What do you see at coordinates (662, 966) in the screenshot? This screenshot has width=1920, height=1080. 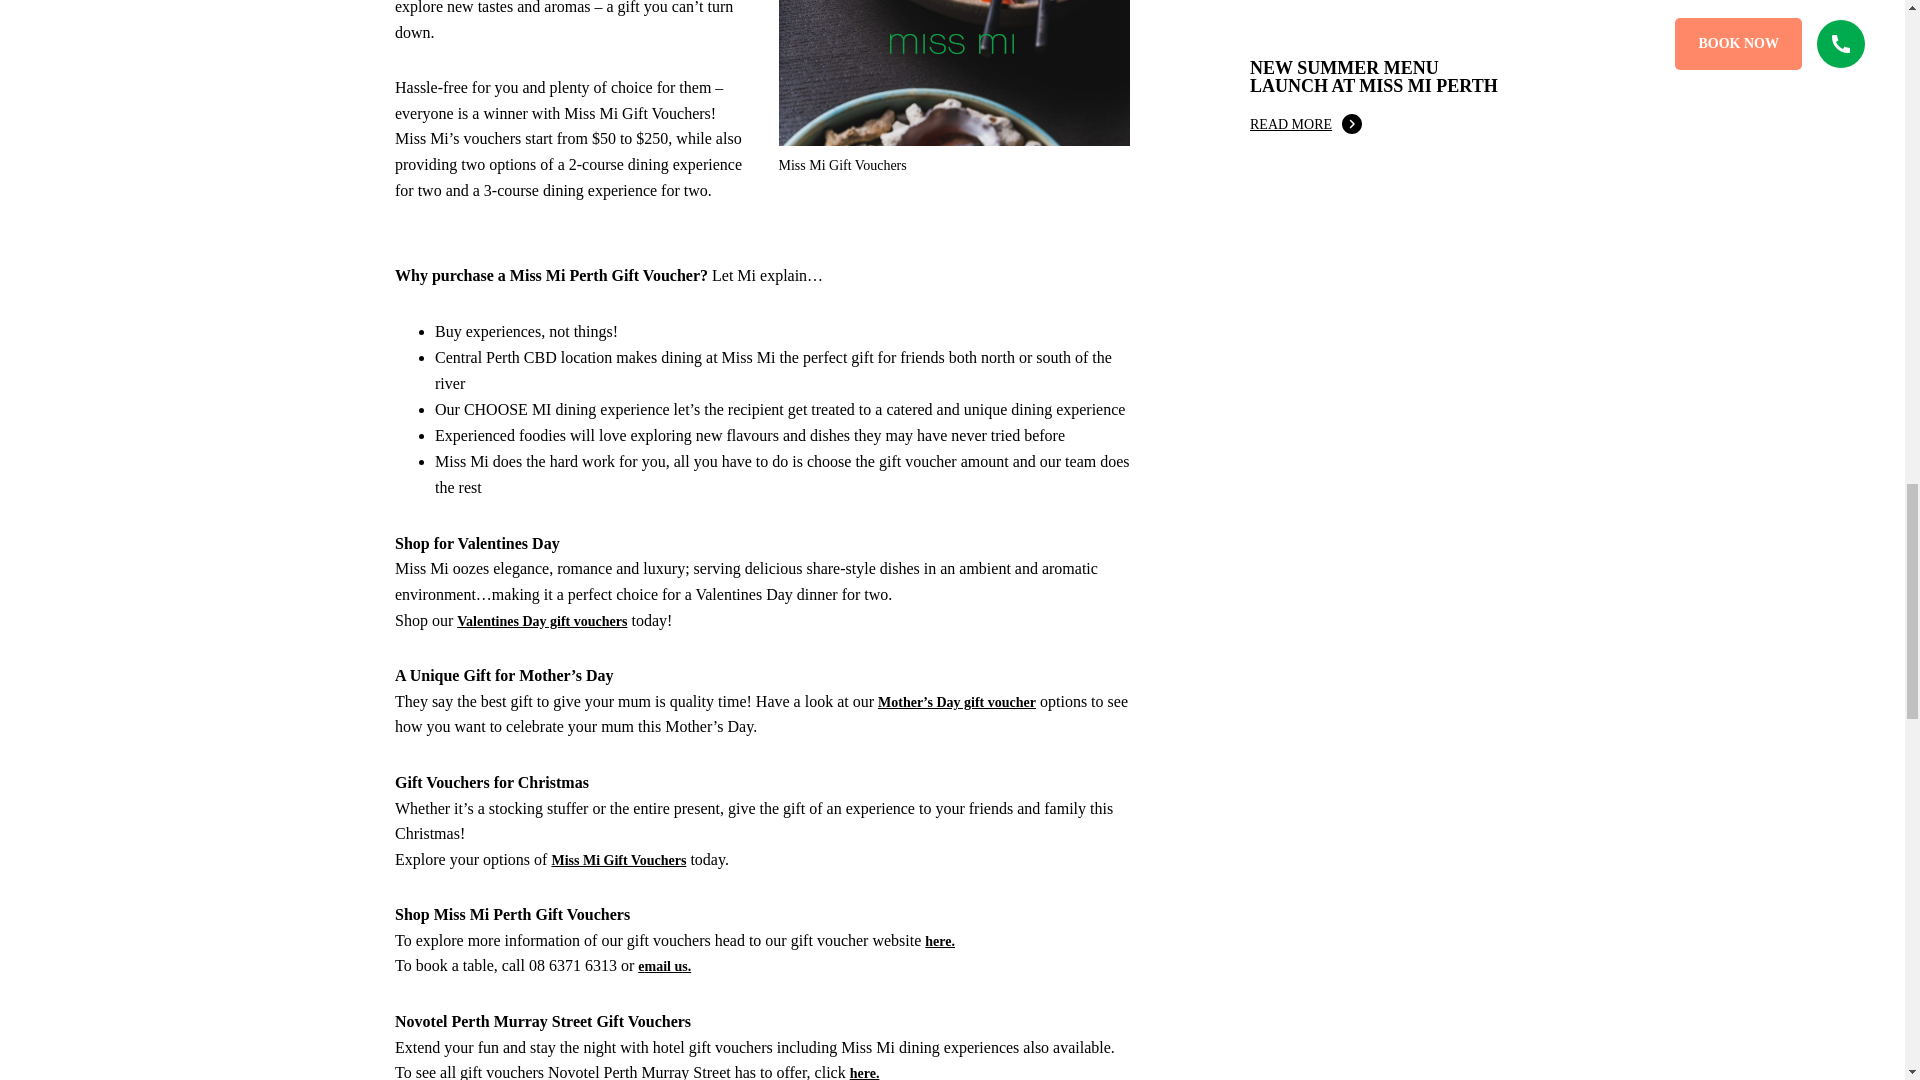 I see `mail u` at bounding box center [662, 966].